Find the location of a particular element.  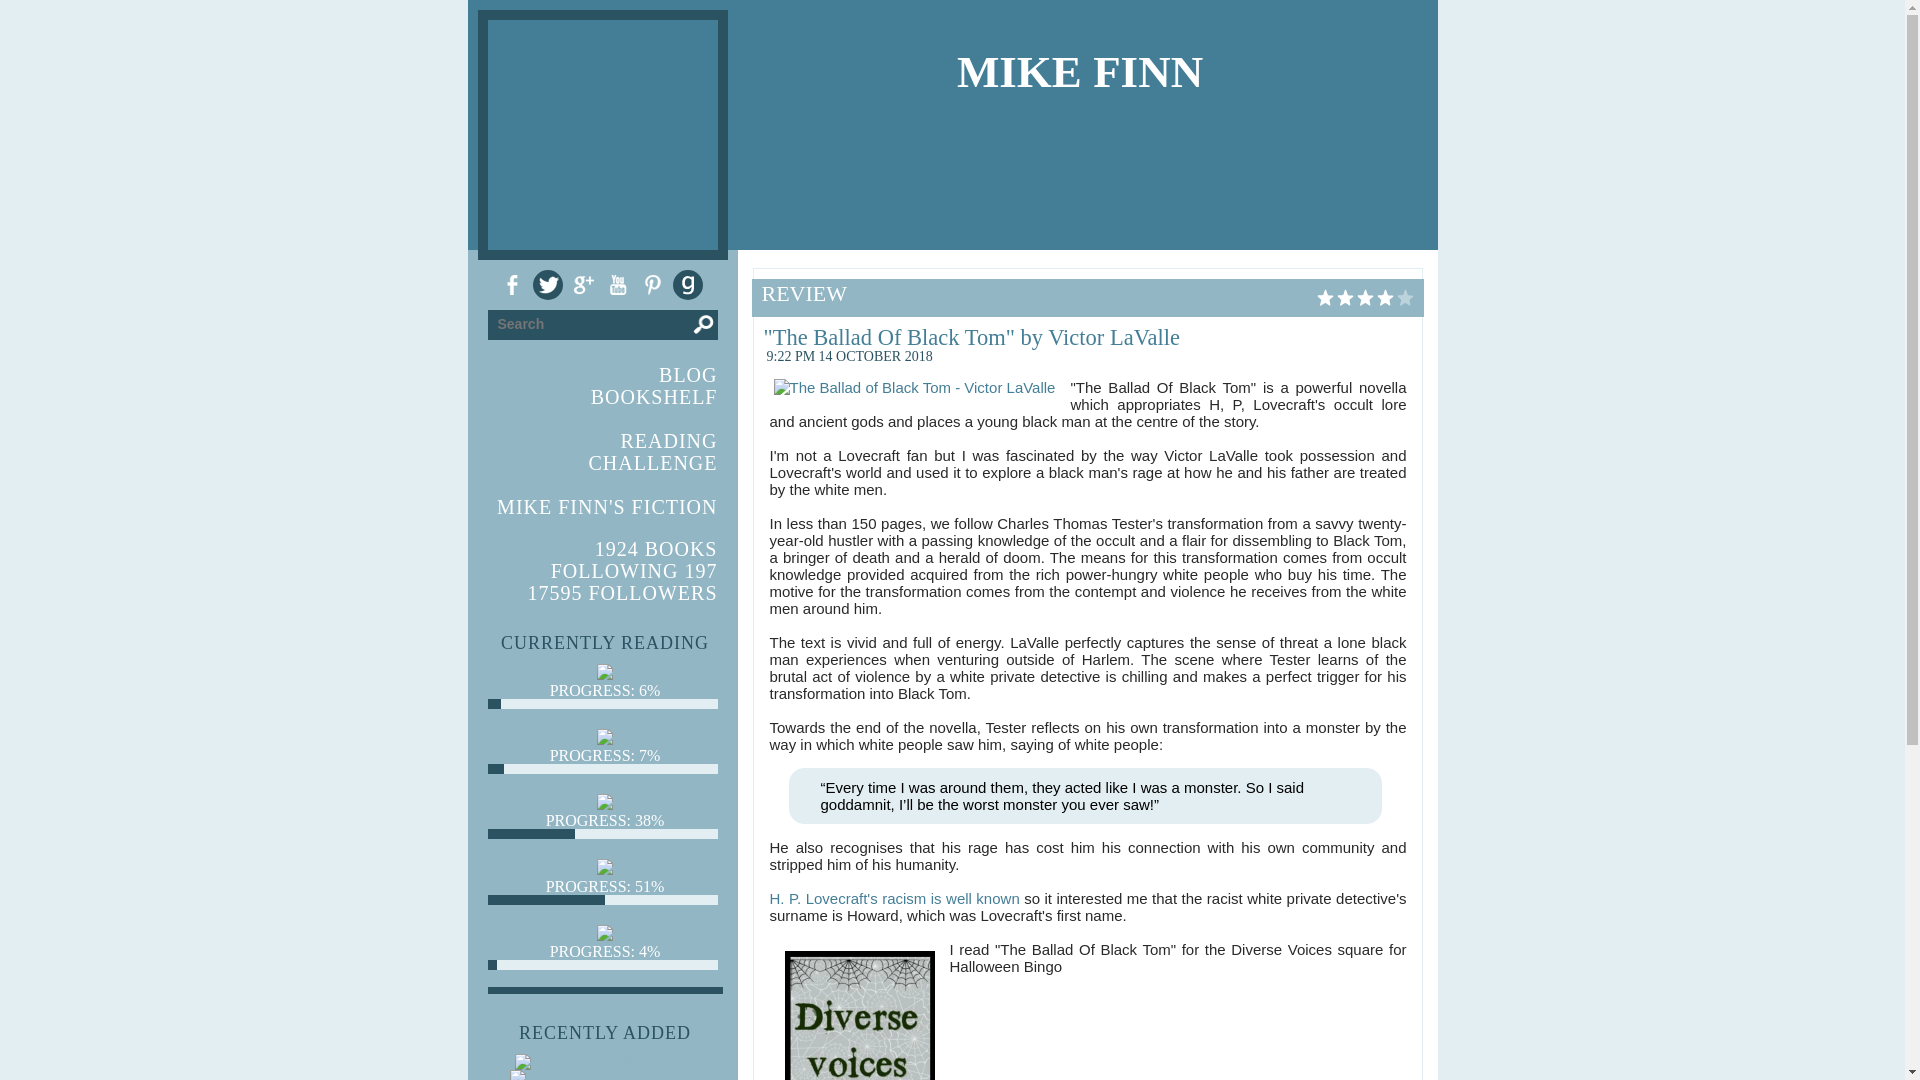

goodreads is located at coordinates (687, 285).